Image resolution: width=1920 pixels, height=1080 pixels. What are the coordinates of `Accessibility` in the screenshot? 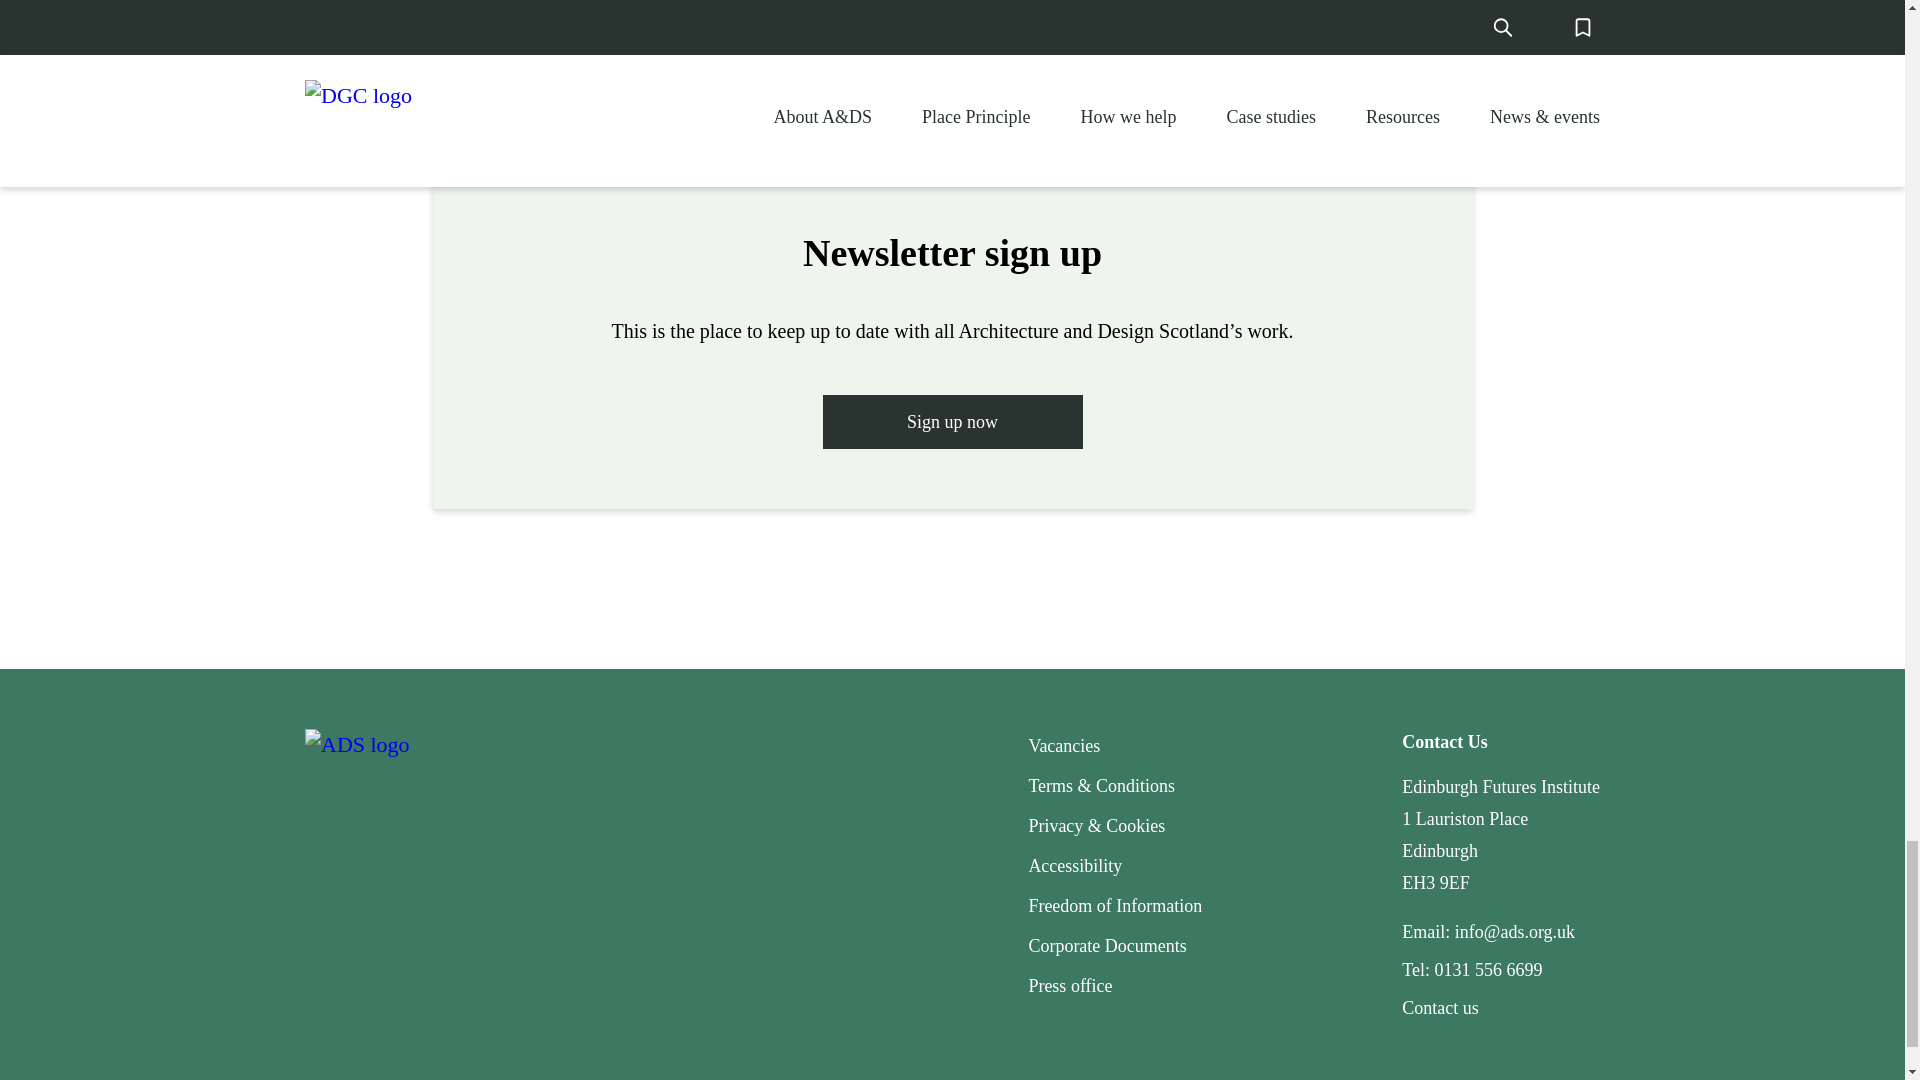 It's located at (1074, 866).